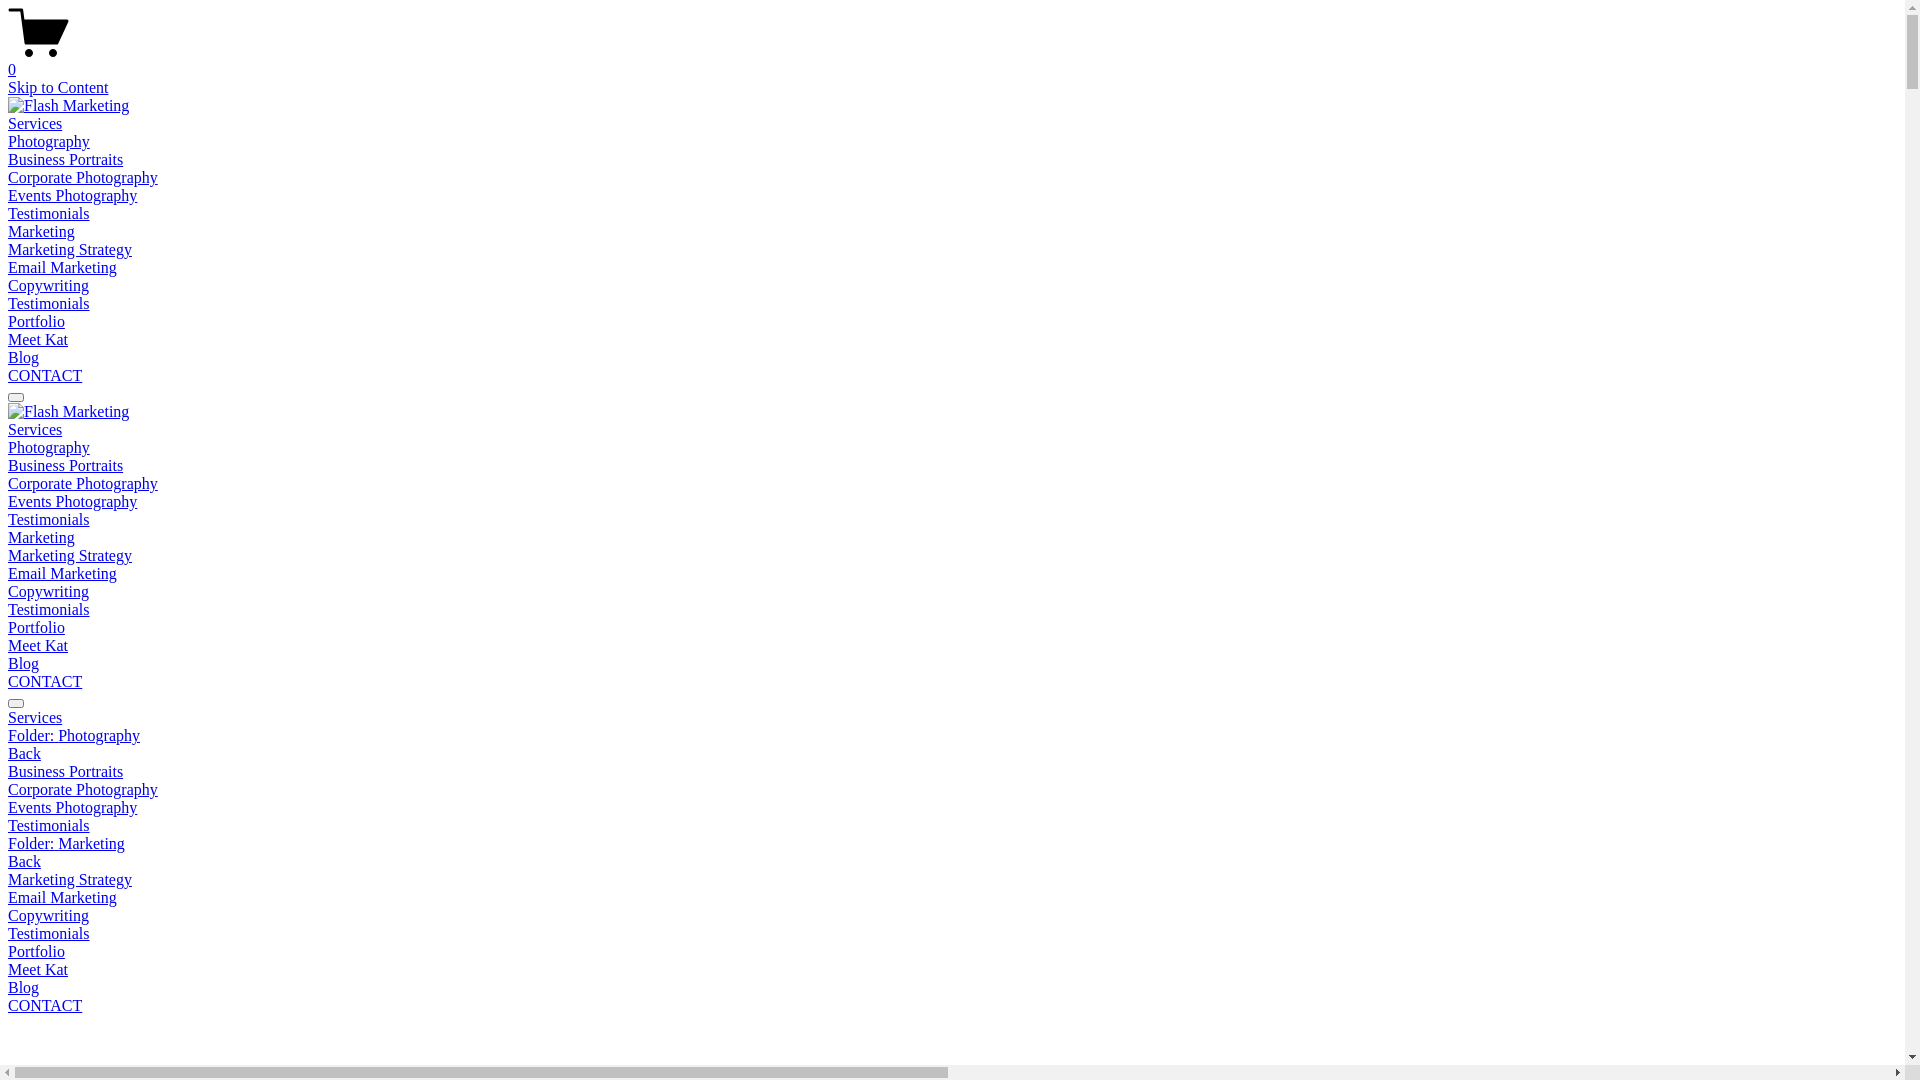  I want to click on Photography, so click(49, 142).